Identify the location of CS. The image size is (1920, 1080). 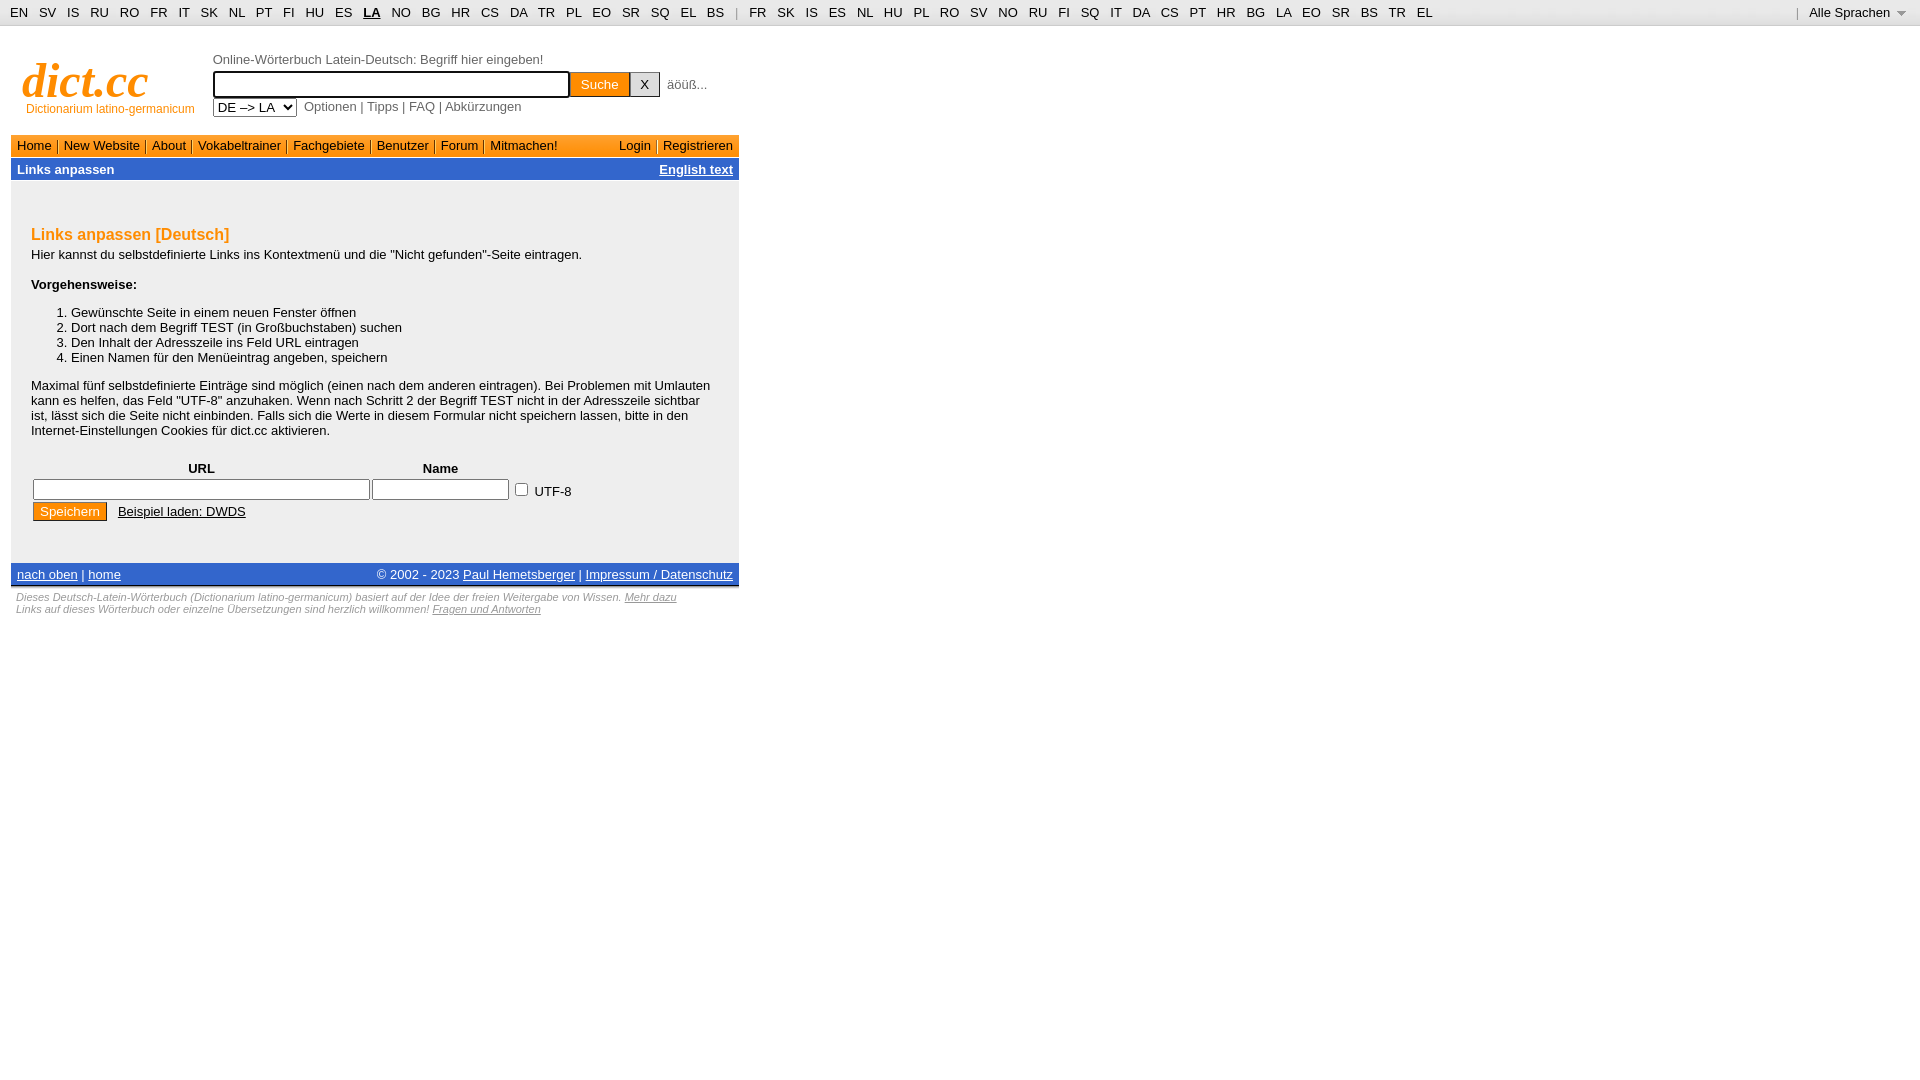
(490, 12).